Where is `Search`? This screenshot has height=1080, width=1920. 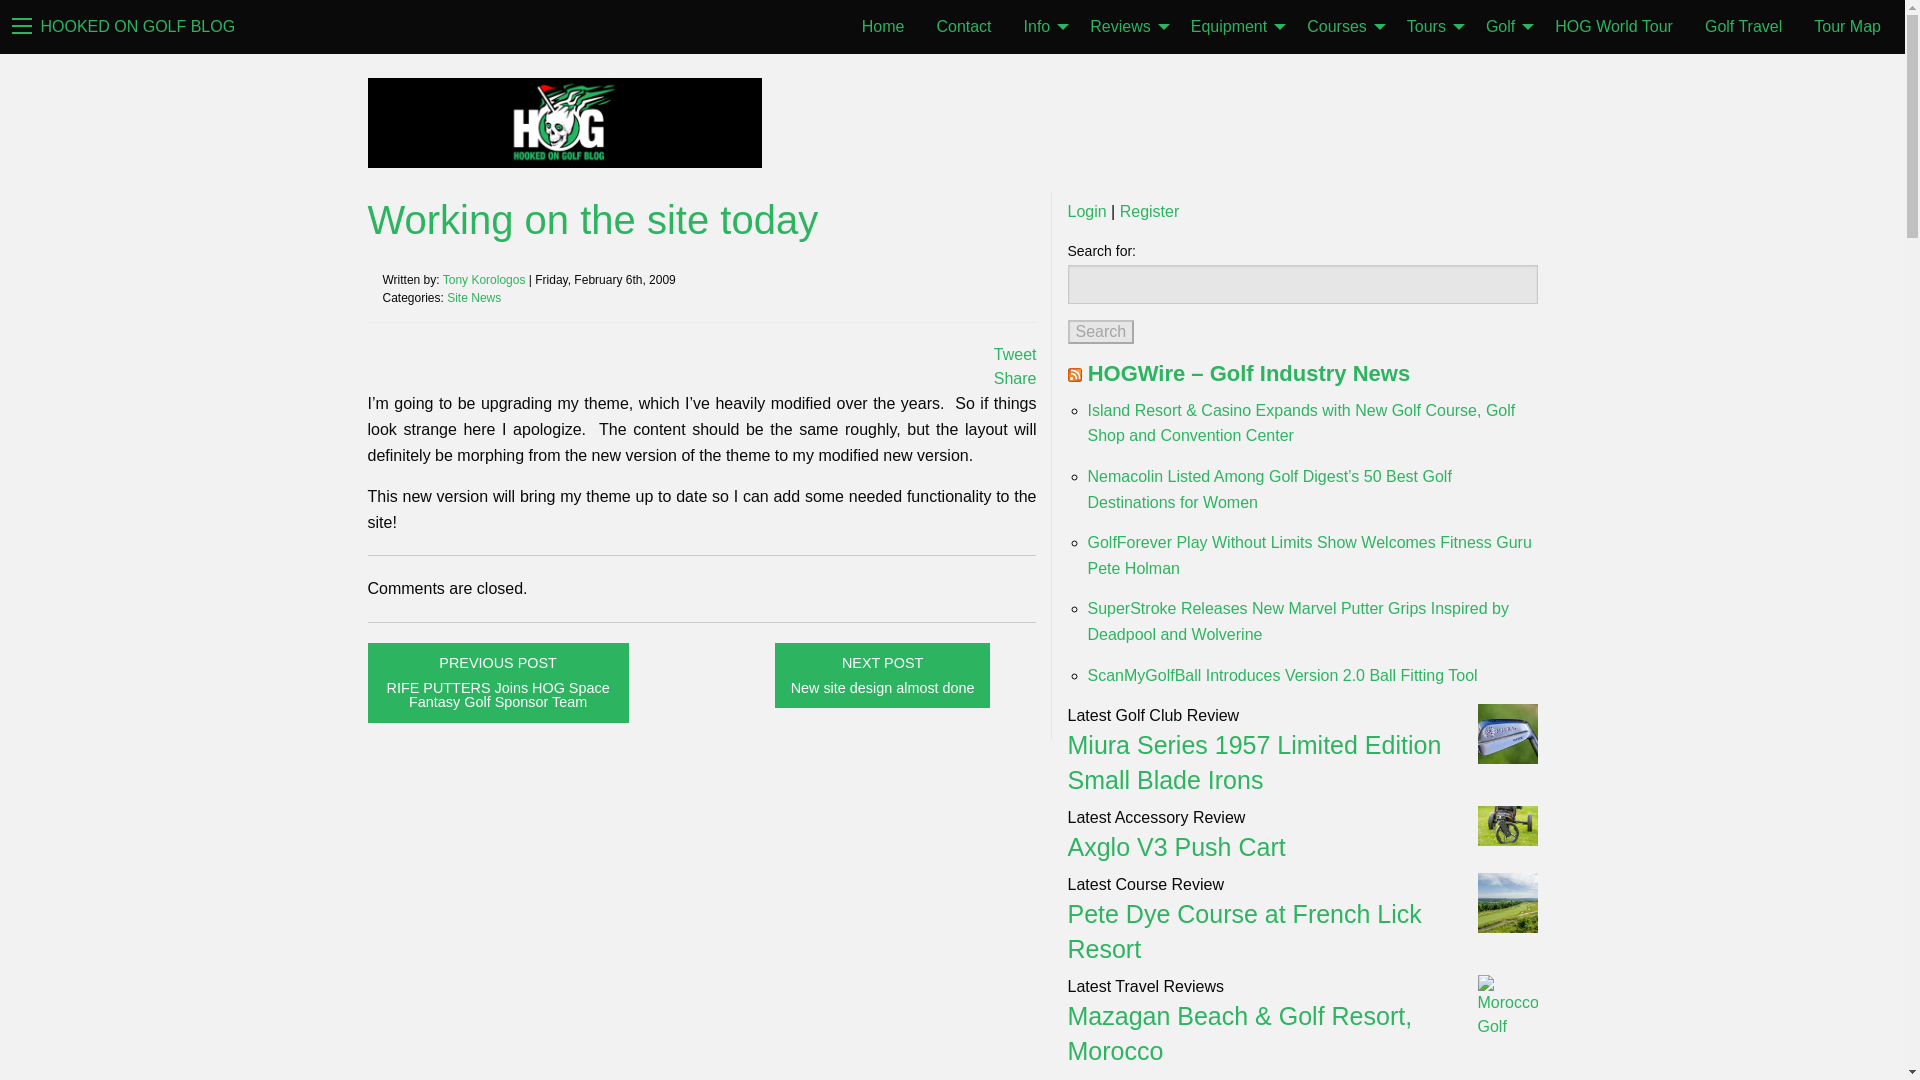
Search is located at coordinates (1100, 332).